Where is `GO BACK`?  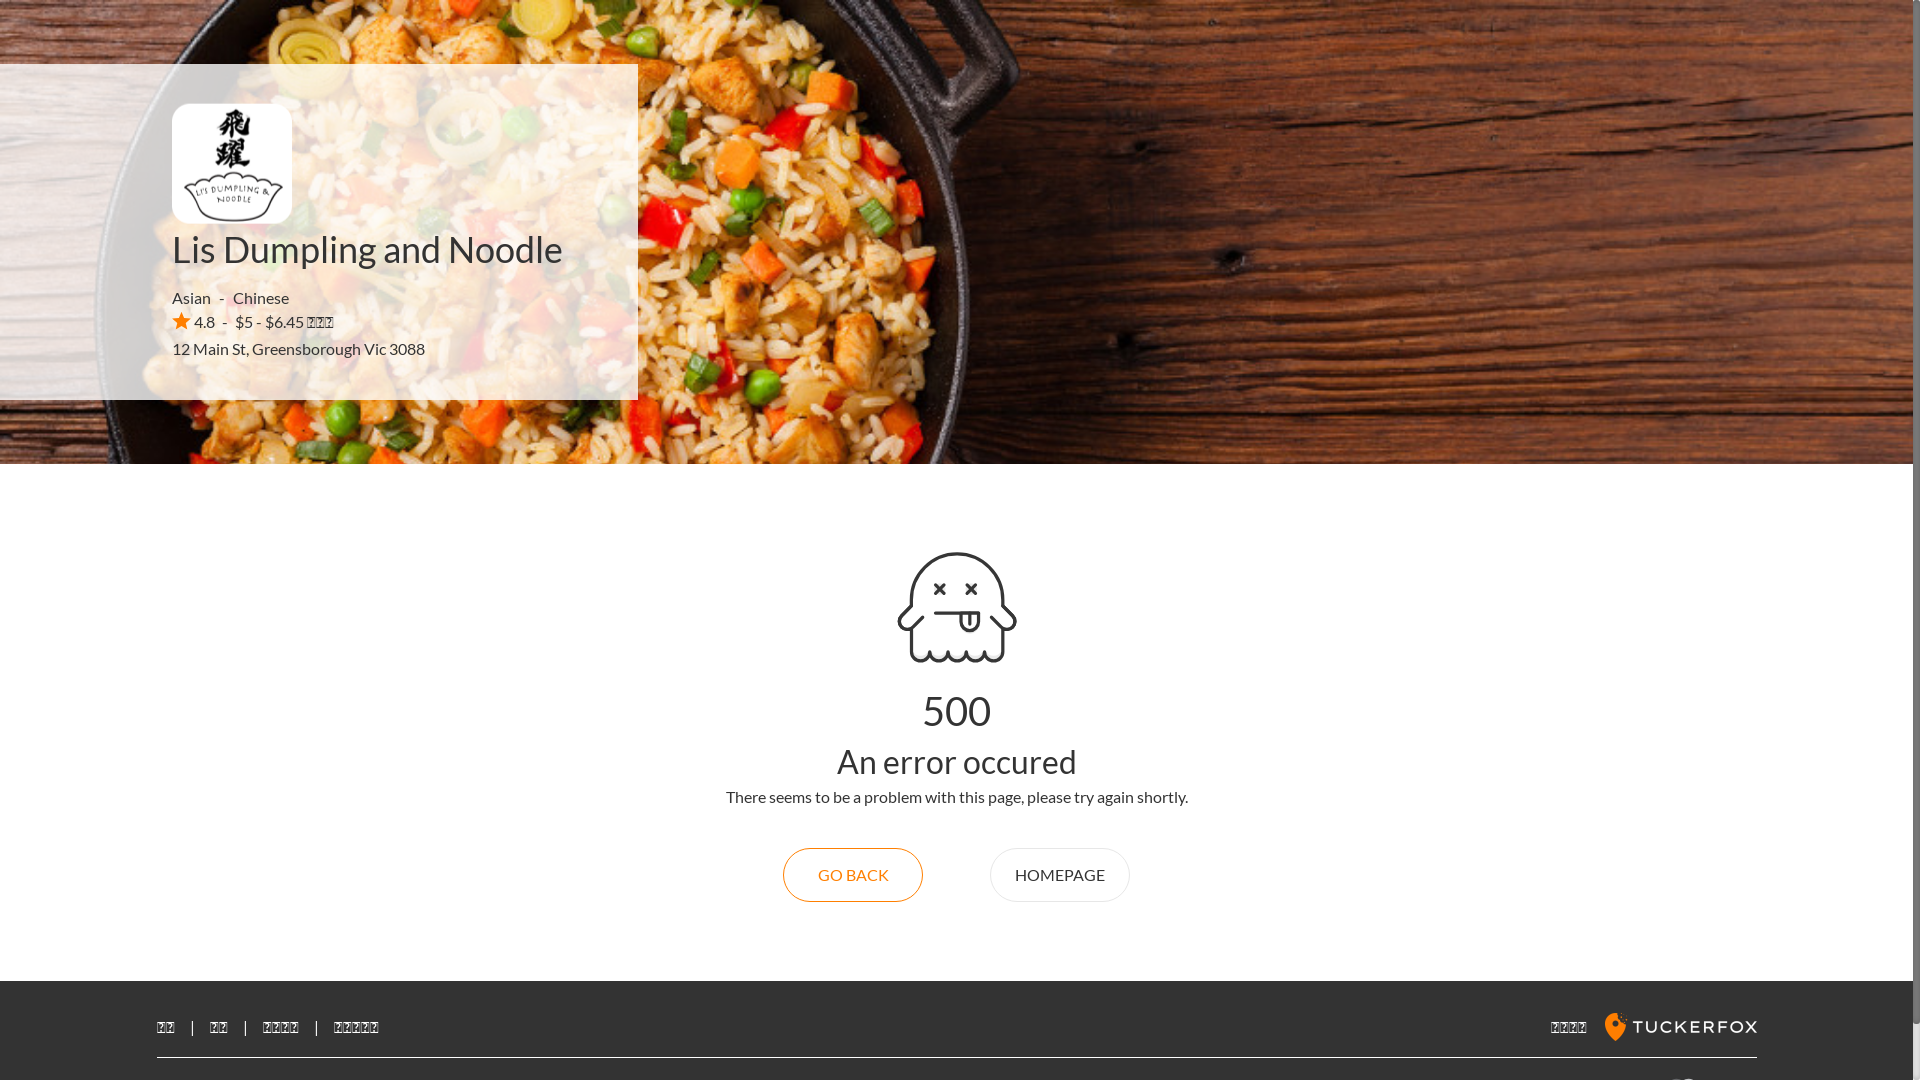 GO BACK is located at coordinates (853, 875).